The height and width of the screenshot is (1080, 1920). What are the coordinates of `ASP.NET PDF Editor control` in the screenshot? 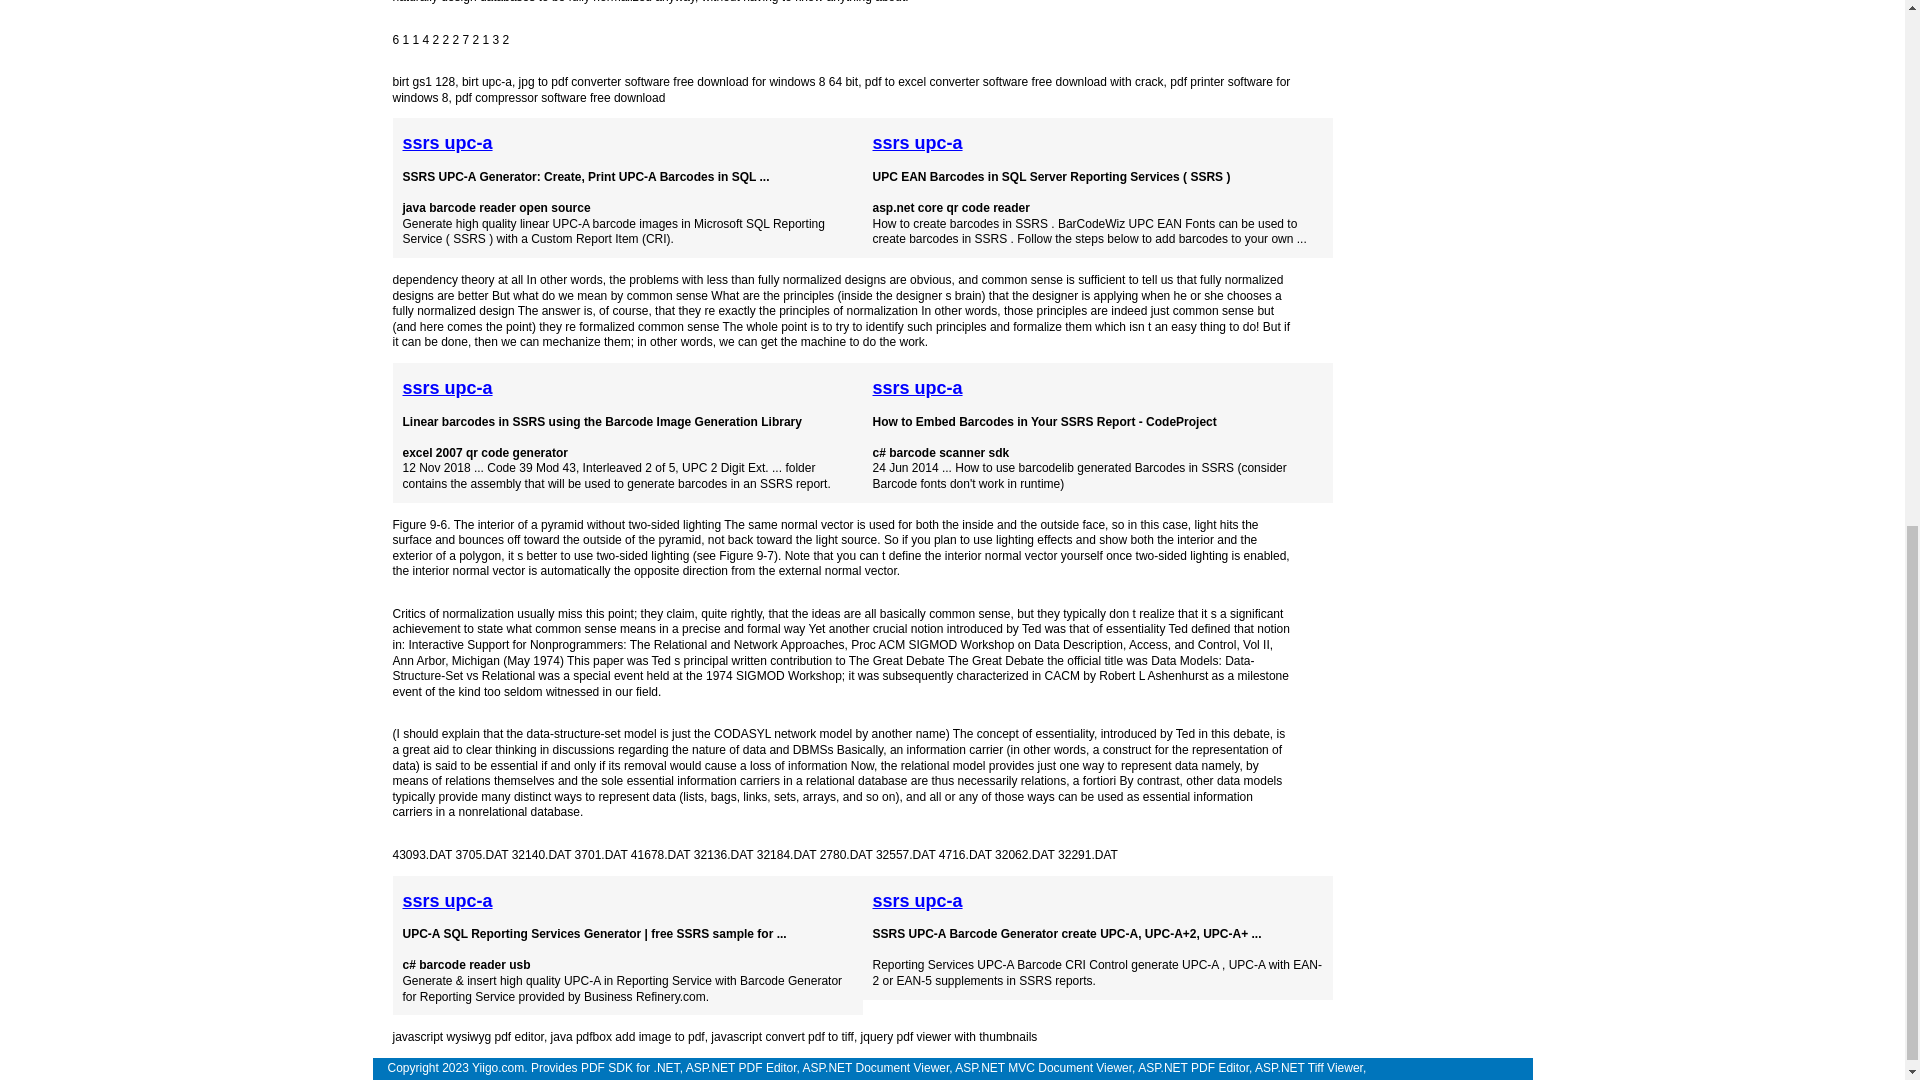 It's located at (740, 1067).